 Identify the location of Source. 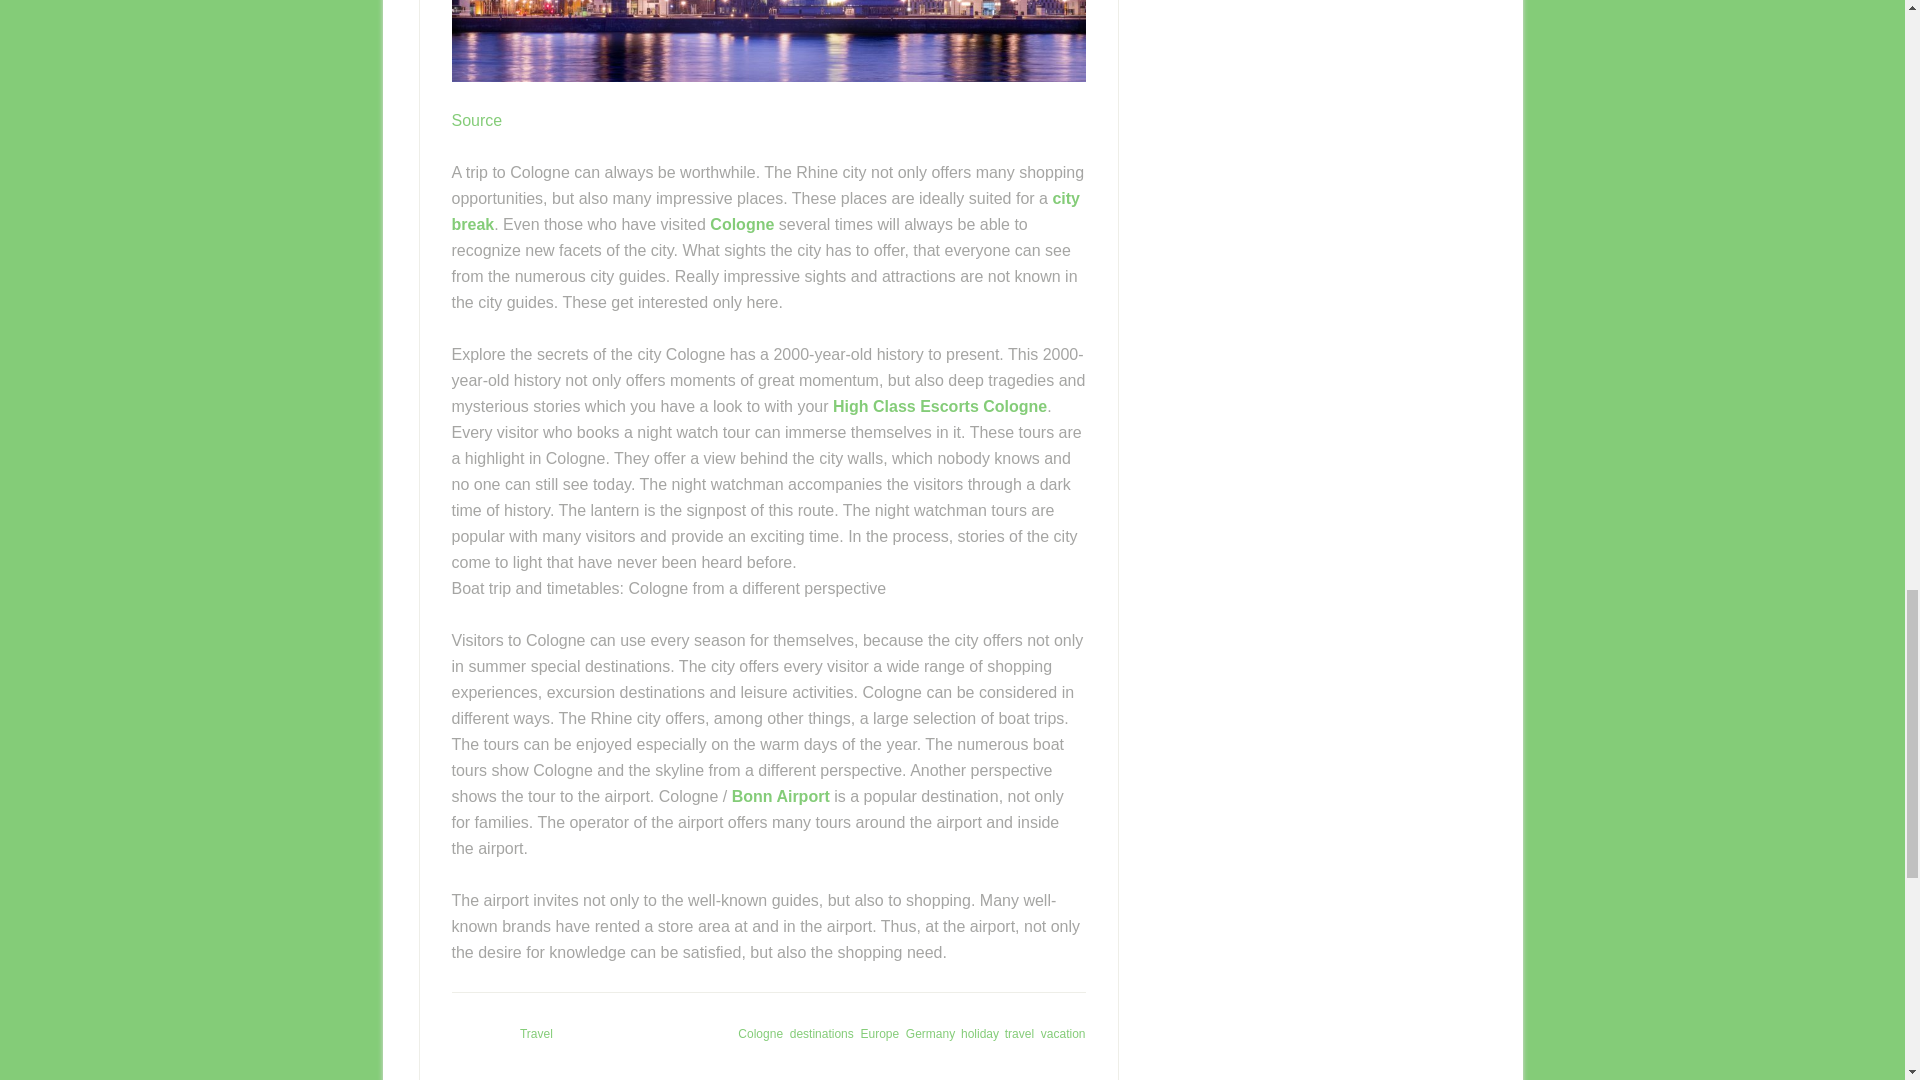
(477, 120).